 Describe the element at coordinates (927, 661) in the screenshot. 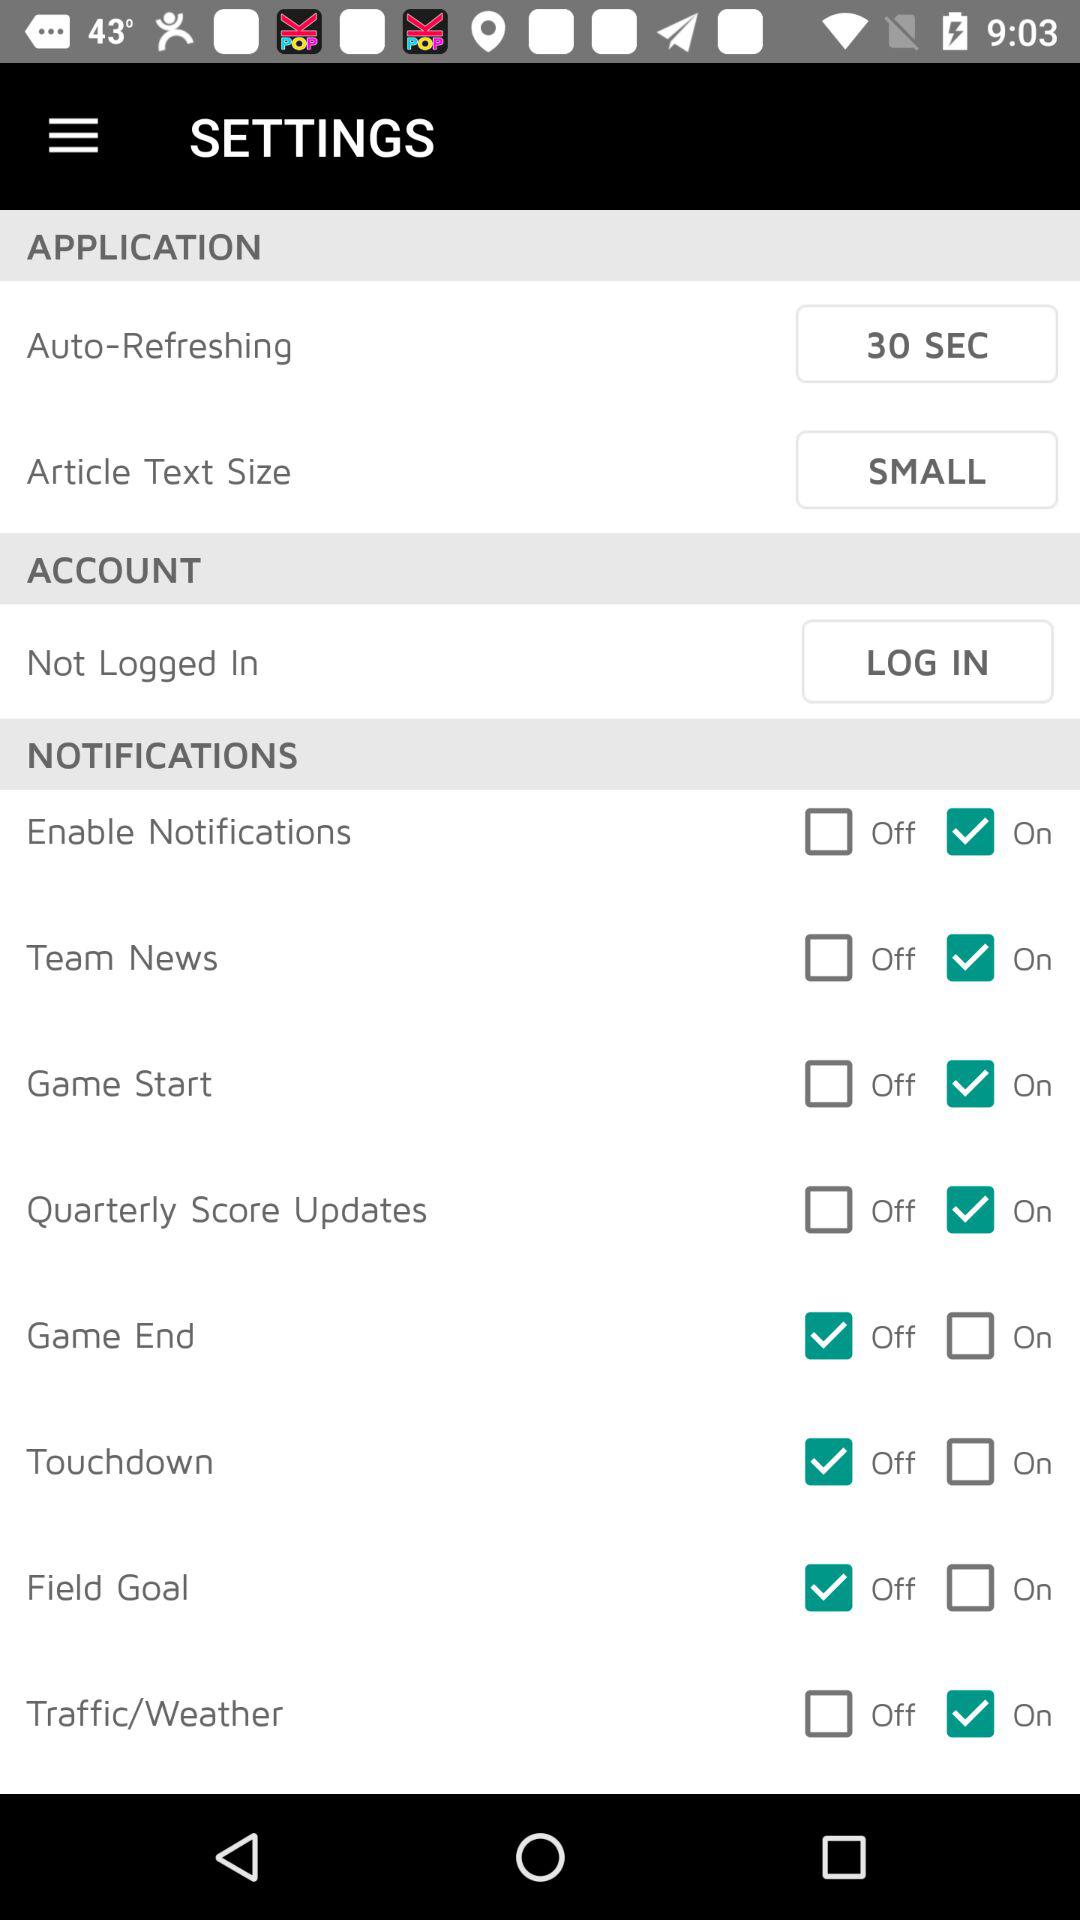

I see `click log in` at that location.